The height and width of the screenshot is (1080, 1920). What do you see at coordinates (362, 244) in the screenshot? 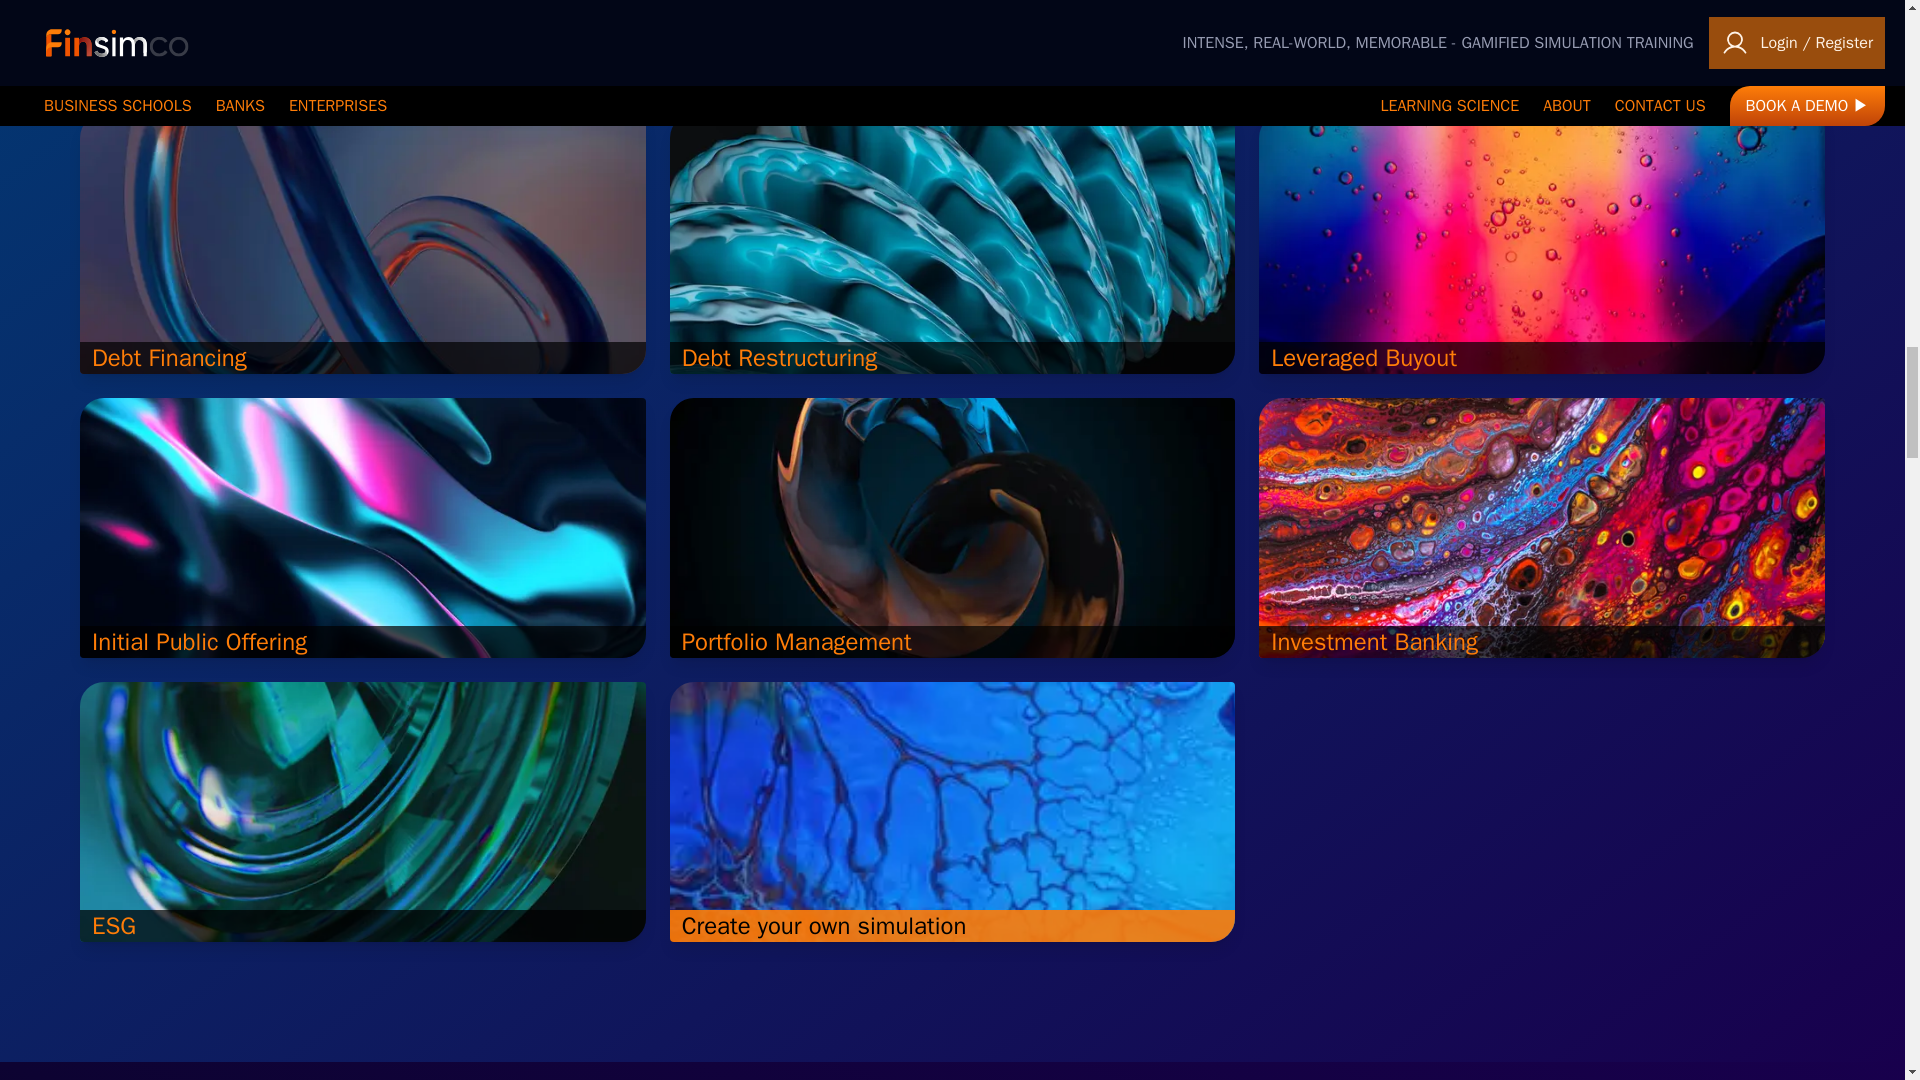
I see `Debt Financing` at bounding box center [362, 244].